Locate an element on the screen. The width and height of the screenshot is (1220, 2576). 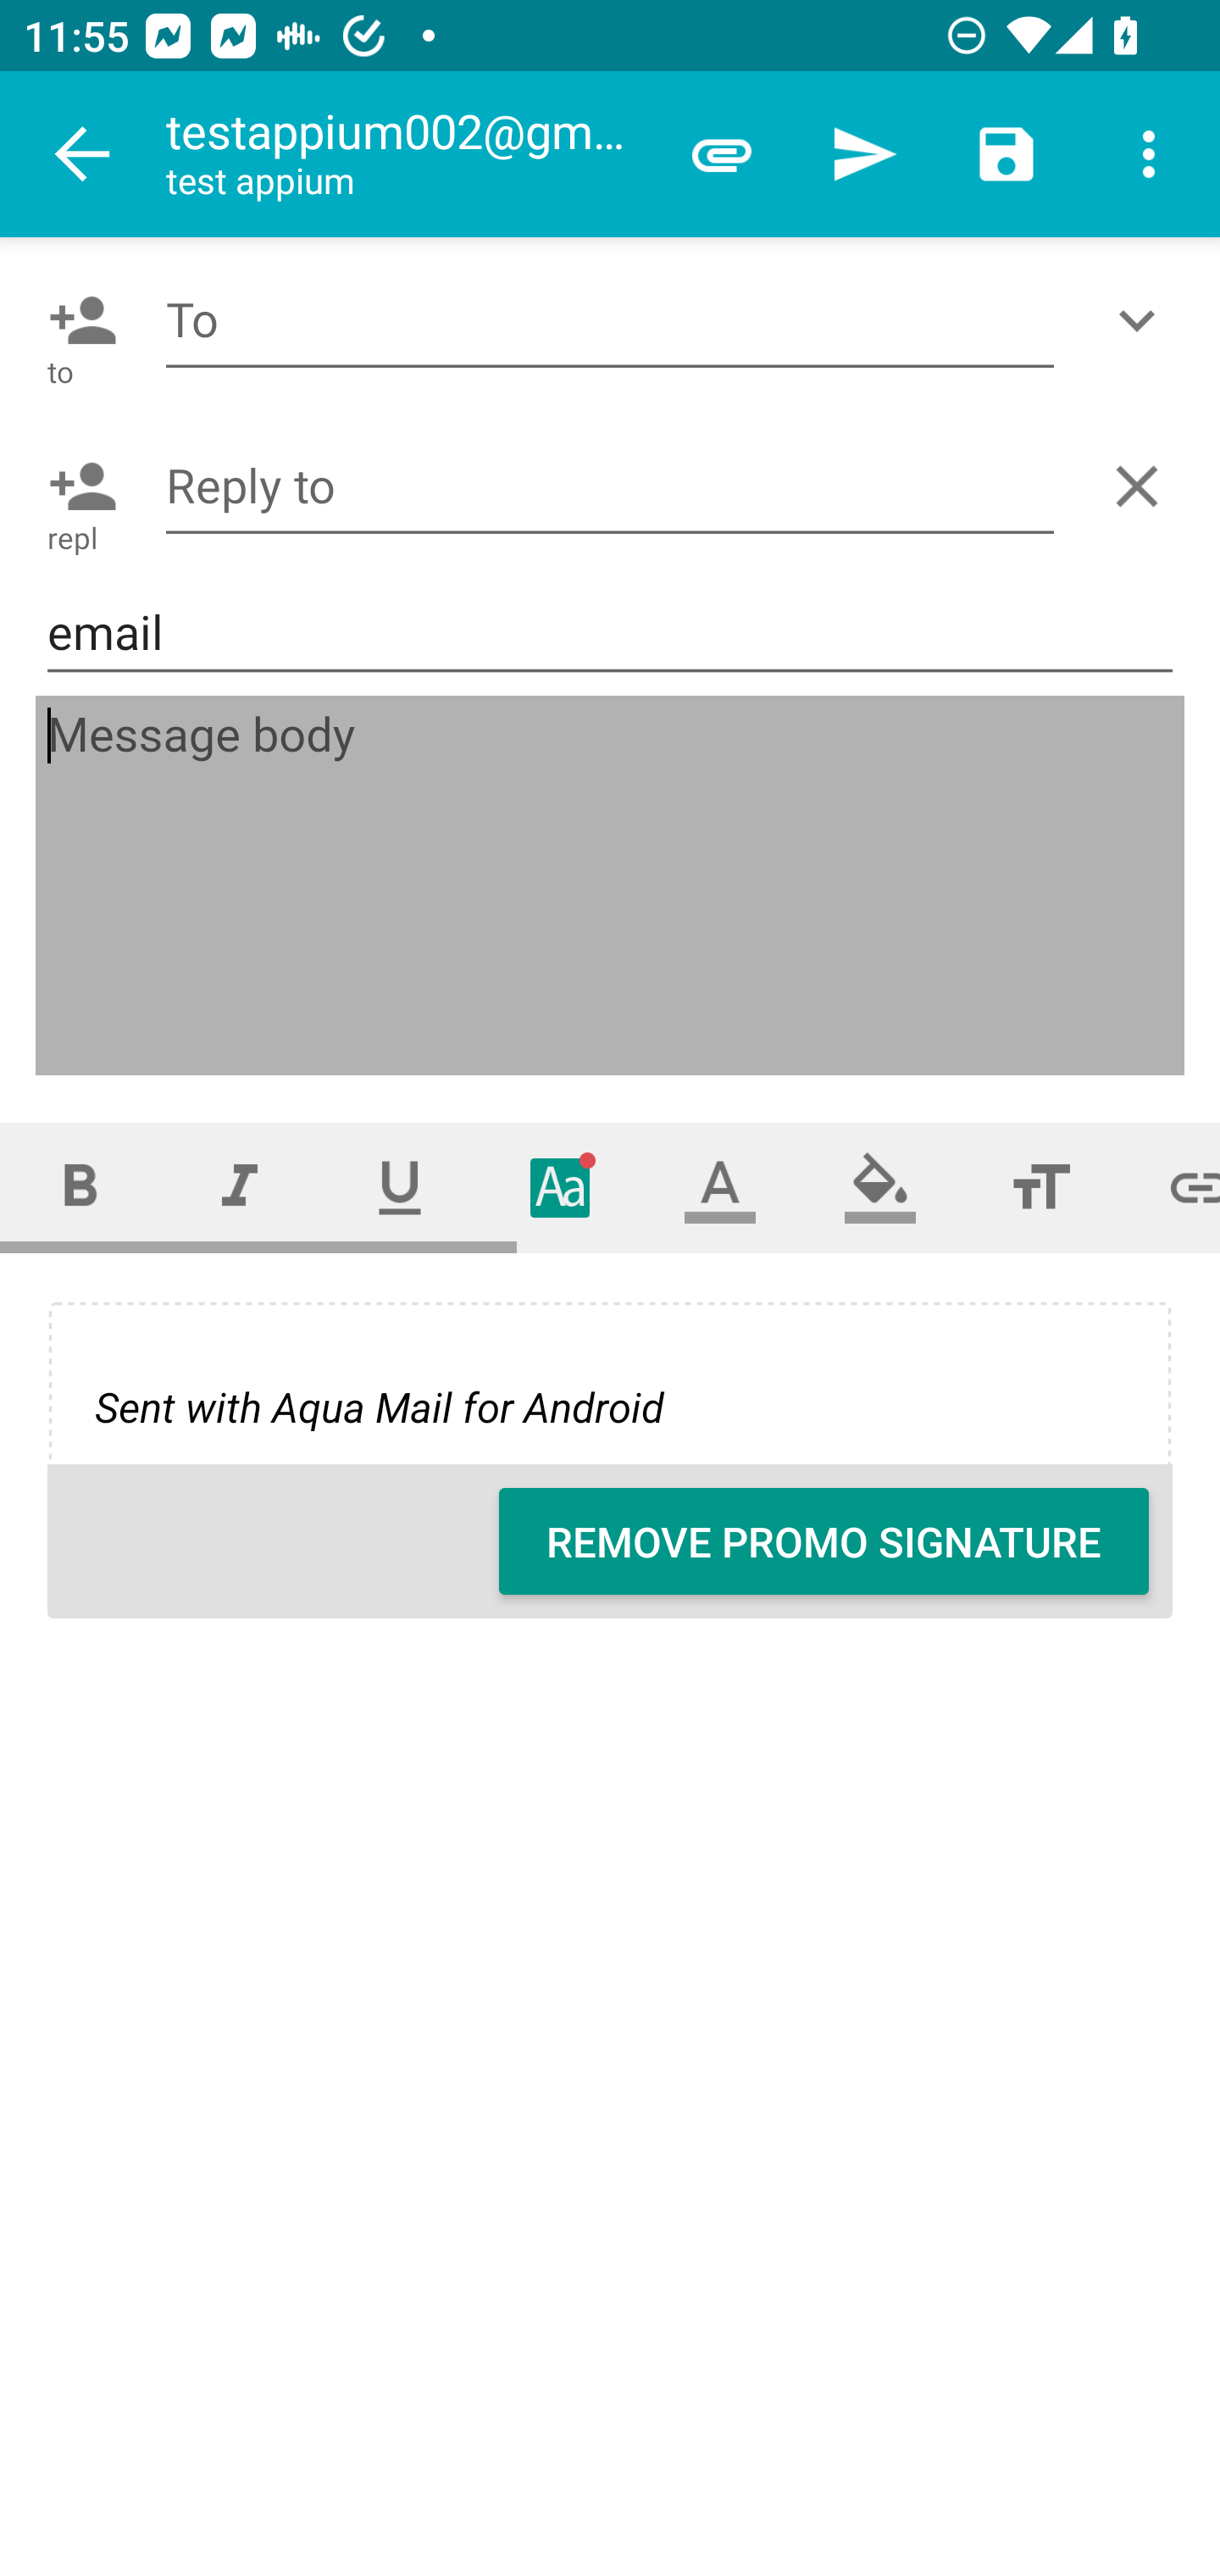
email is located at coordinates (610, 632).